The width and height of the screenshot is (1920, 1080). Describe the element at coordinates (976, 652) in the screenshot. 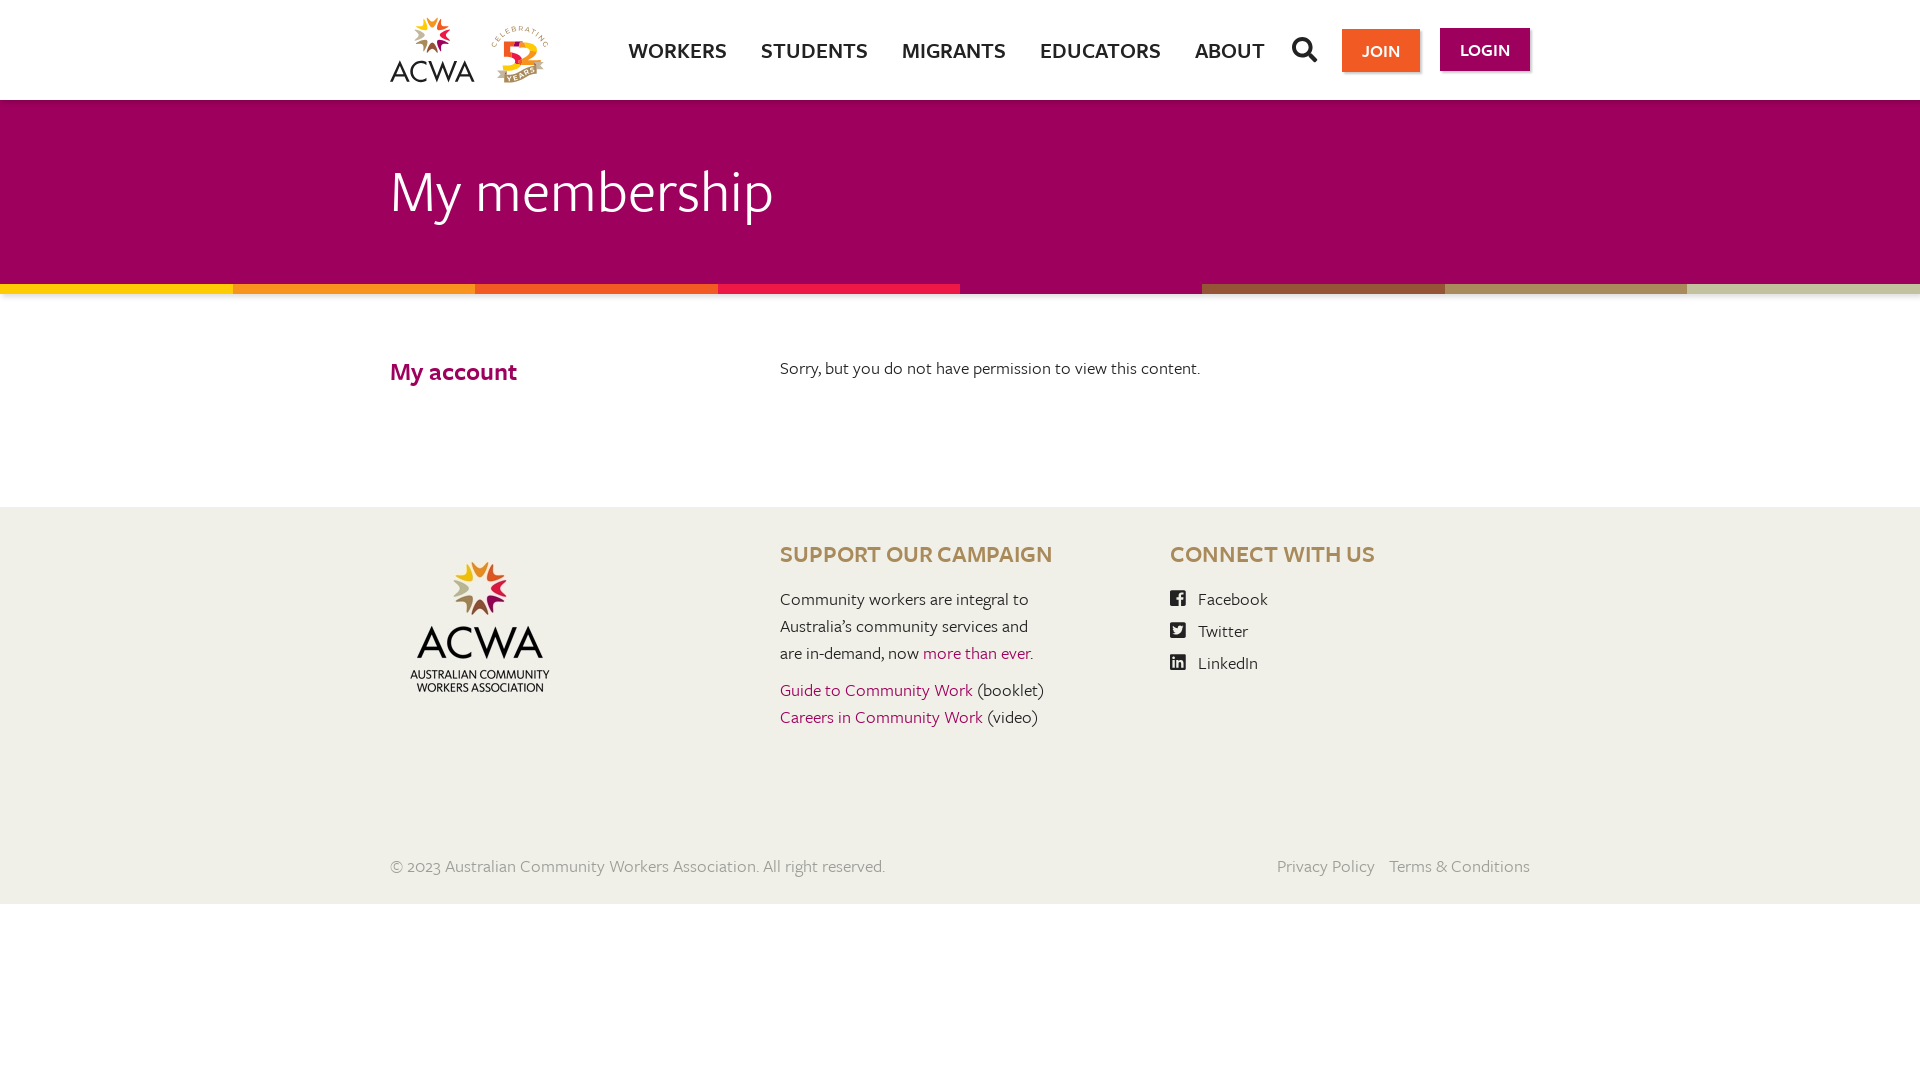

I see `more than ever` at that location.